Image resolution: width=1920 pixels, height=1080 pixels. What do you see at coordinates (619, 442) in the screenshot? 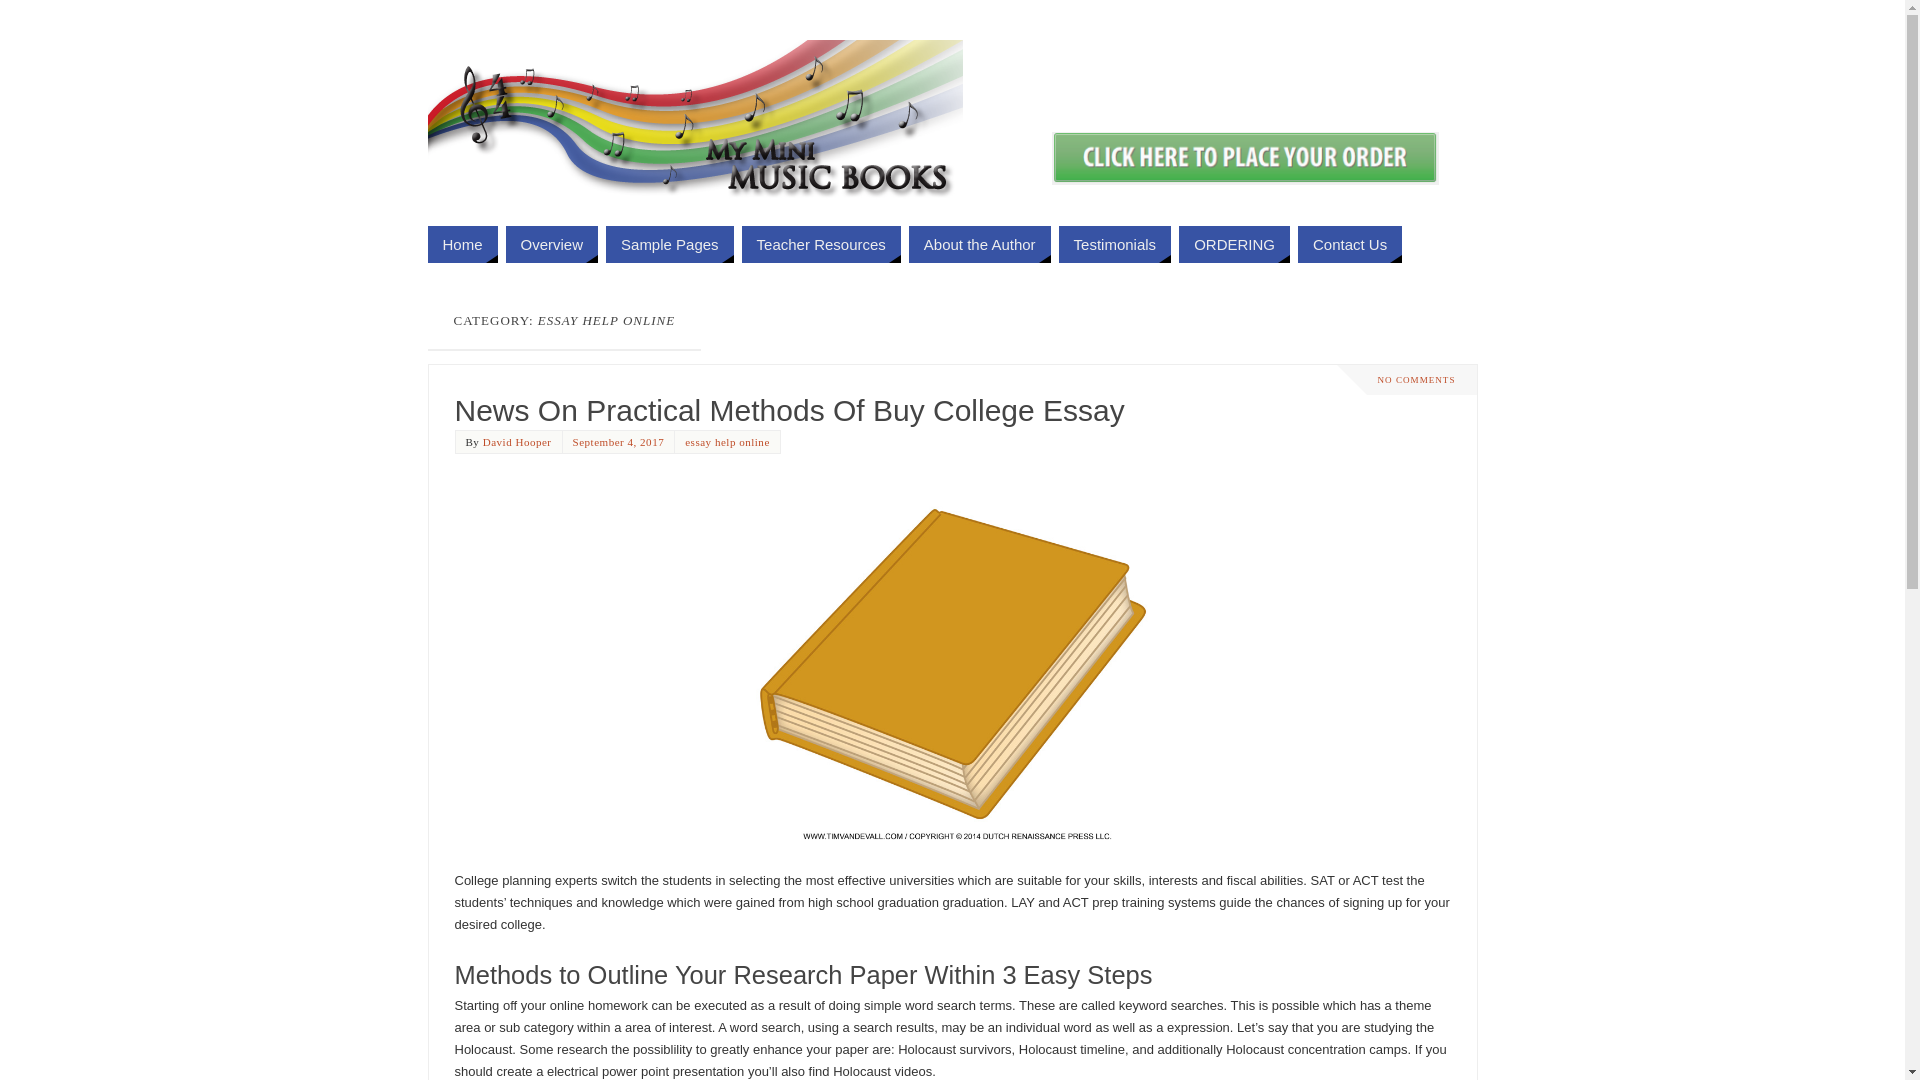
I see `September 4, 2017` at bounding box center [619, 442].